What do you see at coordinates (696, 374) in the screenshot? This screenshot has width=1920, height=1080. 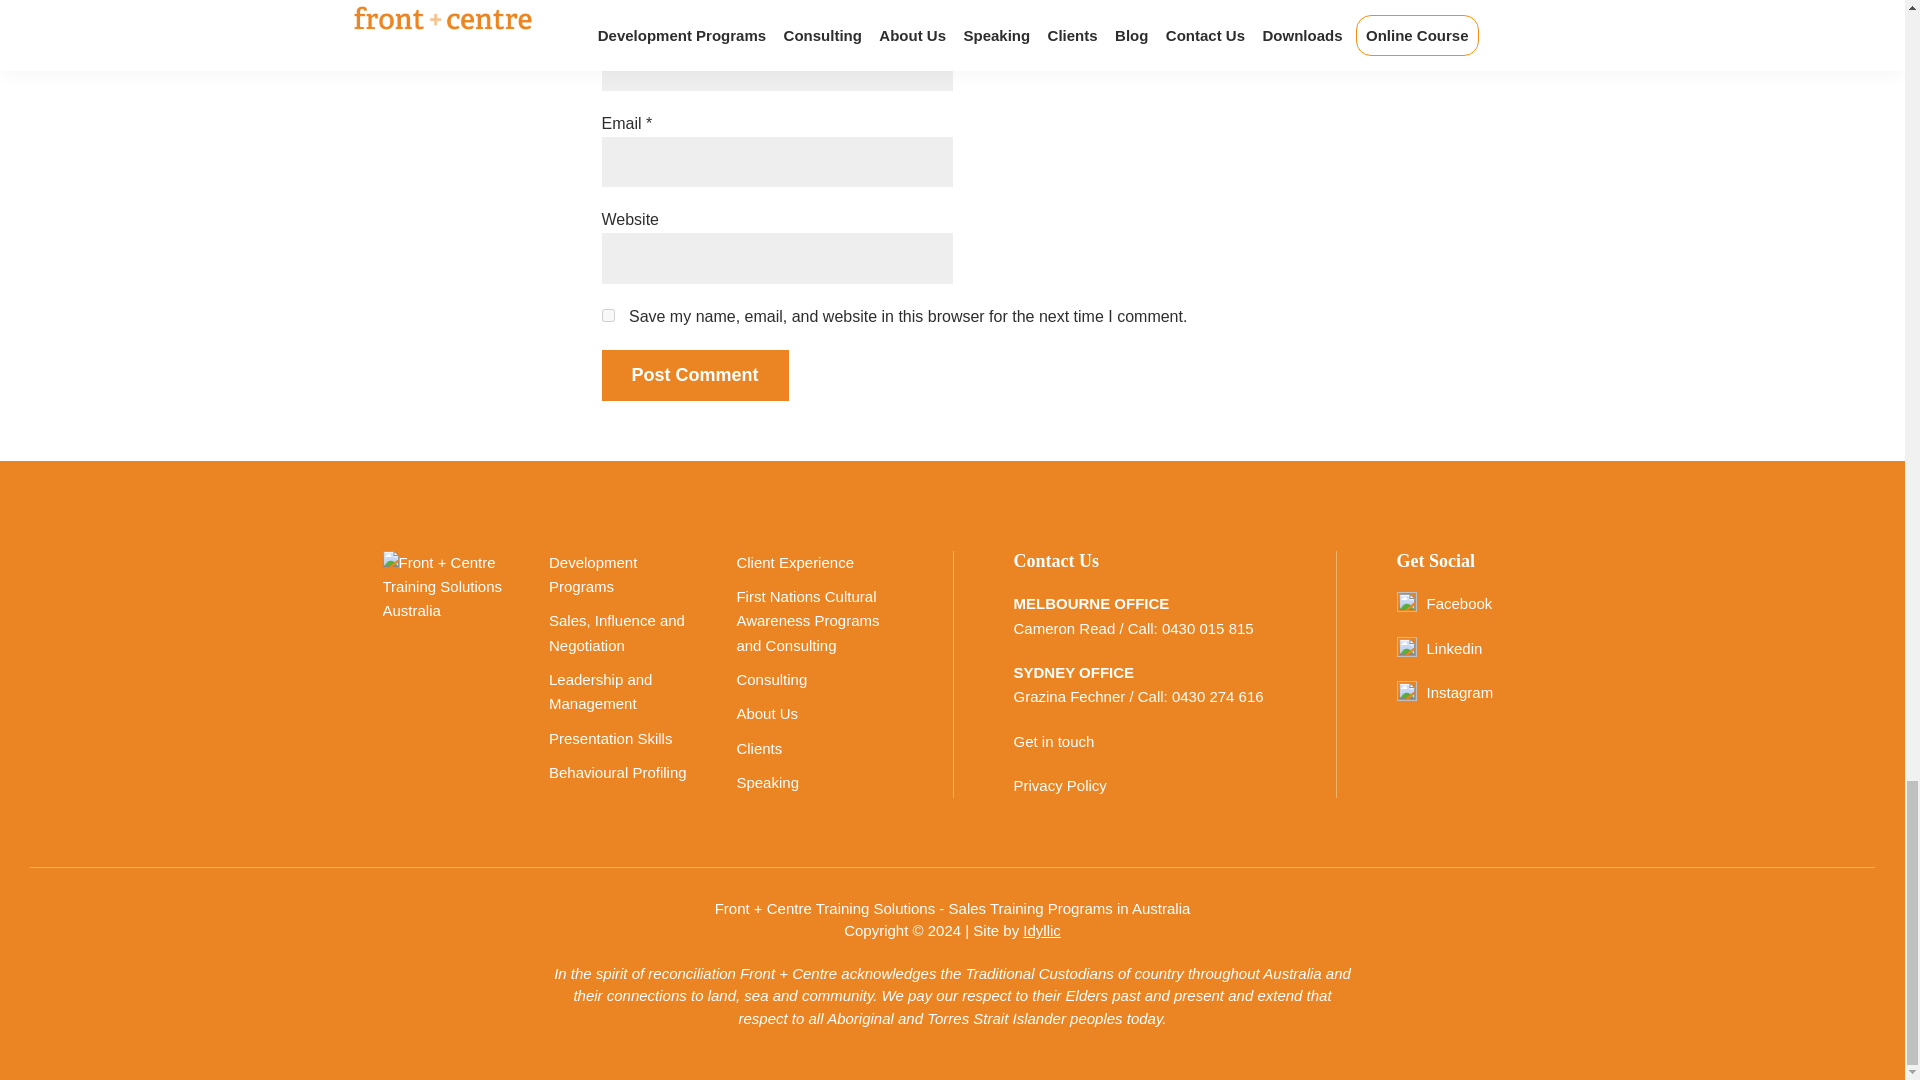 I see `Post Comment` at bounding box center [696, 374].